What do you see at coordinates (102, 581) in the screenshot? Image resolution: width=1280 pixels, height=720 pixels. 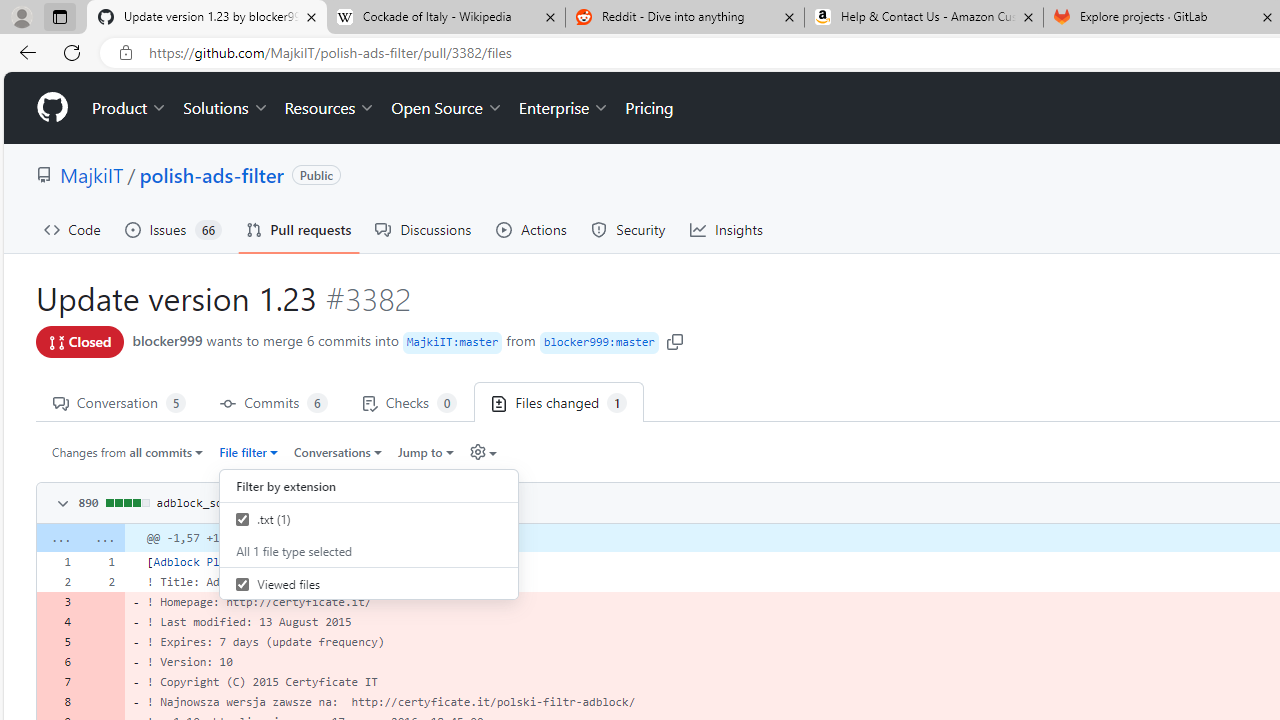 I see `2` at bounding box center [102, 581].